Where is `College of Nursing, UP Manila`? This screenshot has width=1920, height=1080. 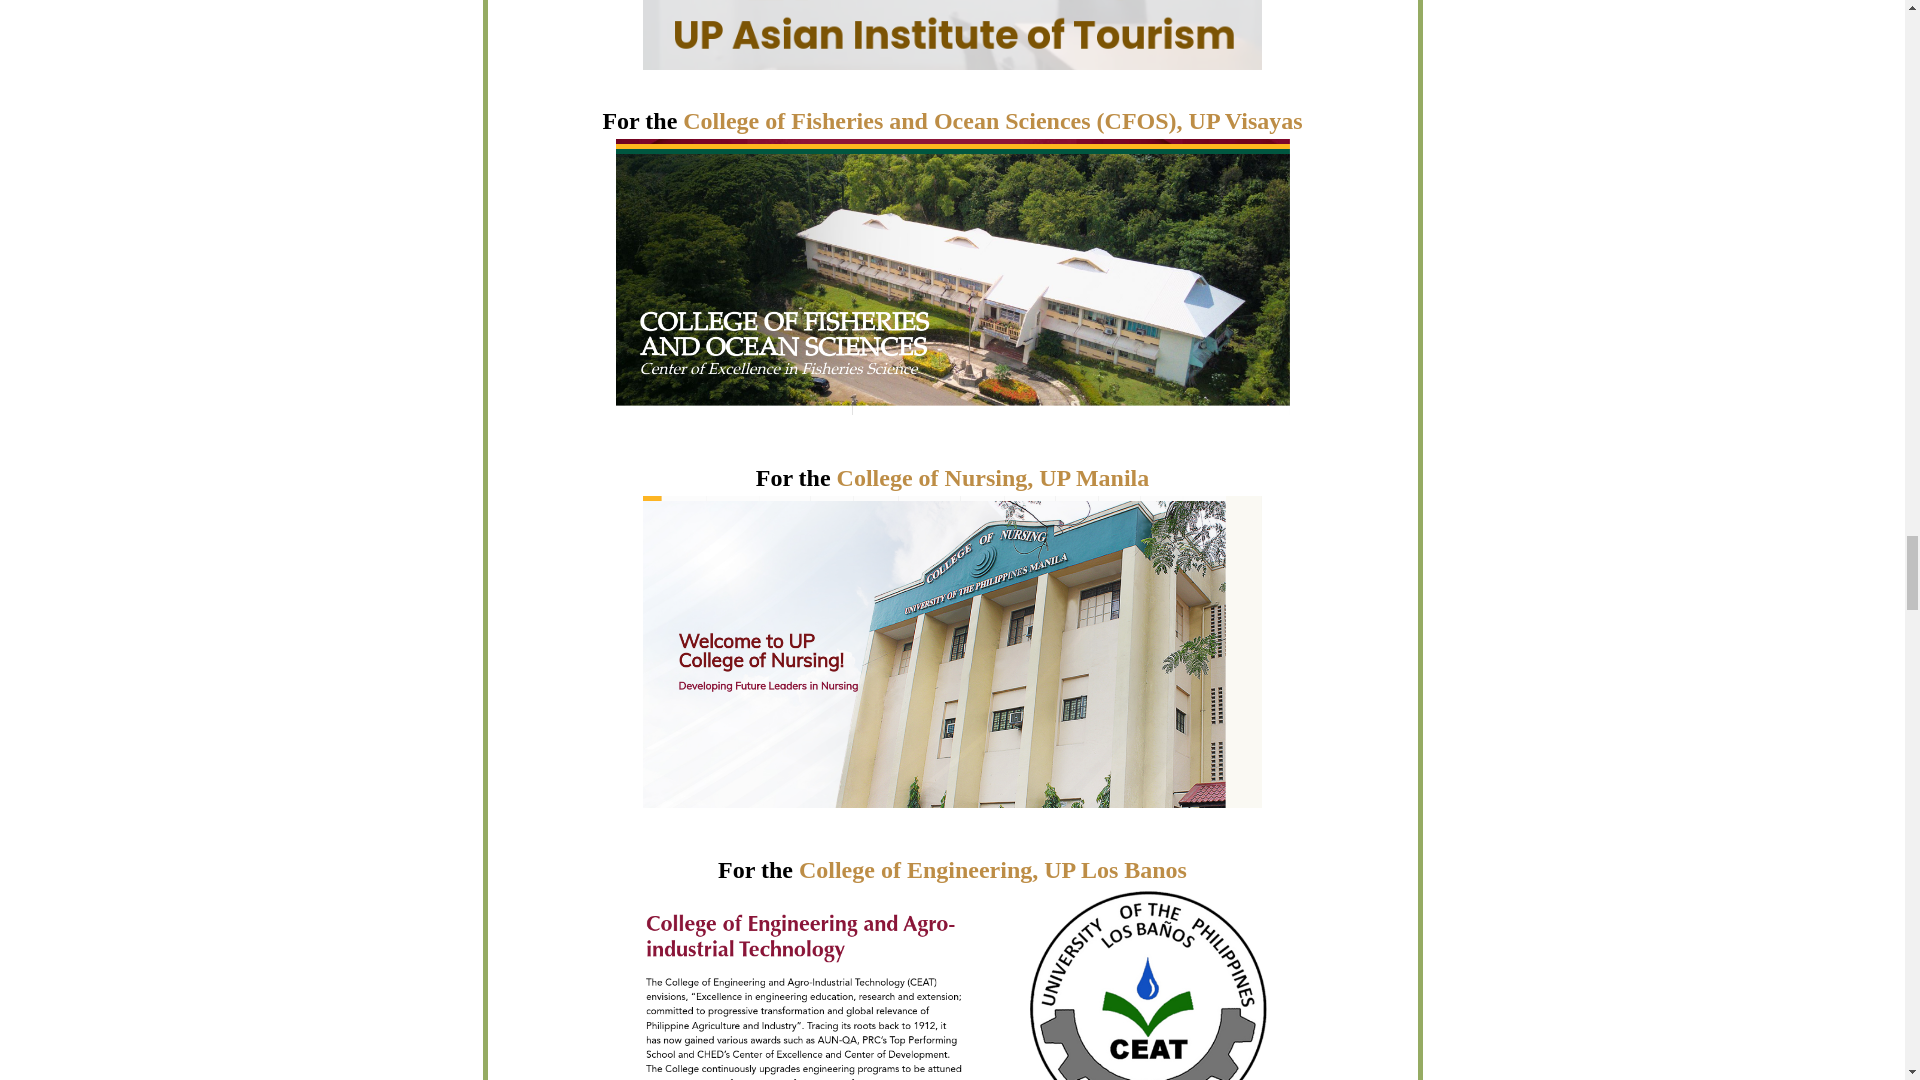
College of Nursing, UP Manila is located at coordinates (994, 478).